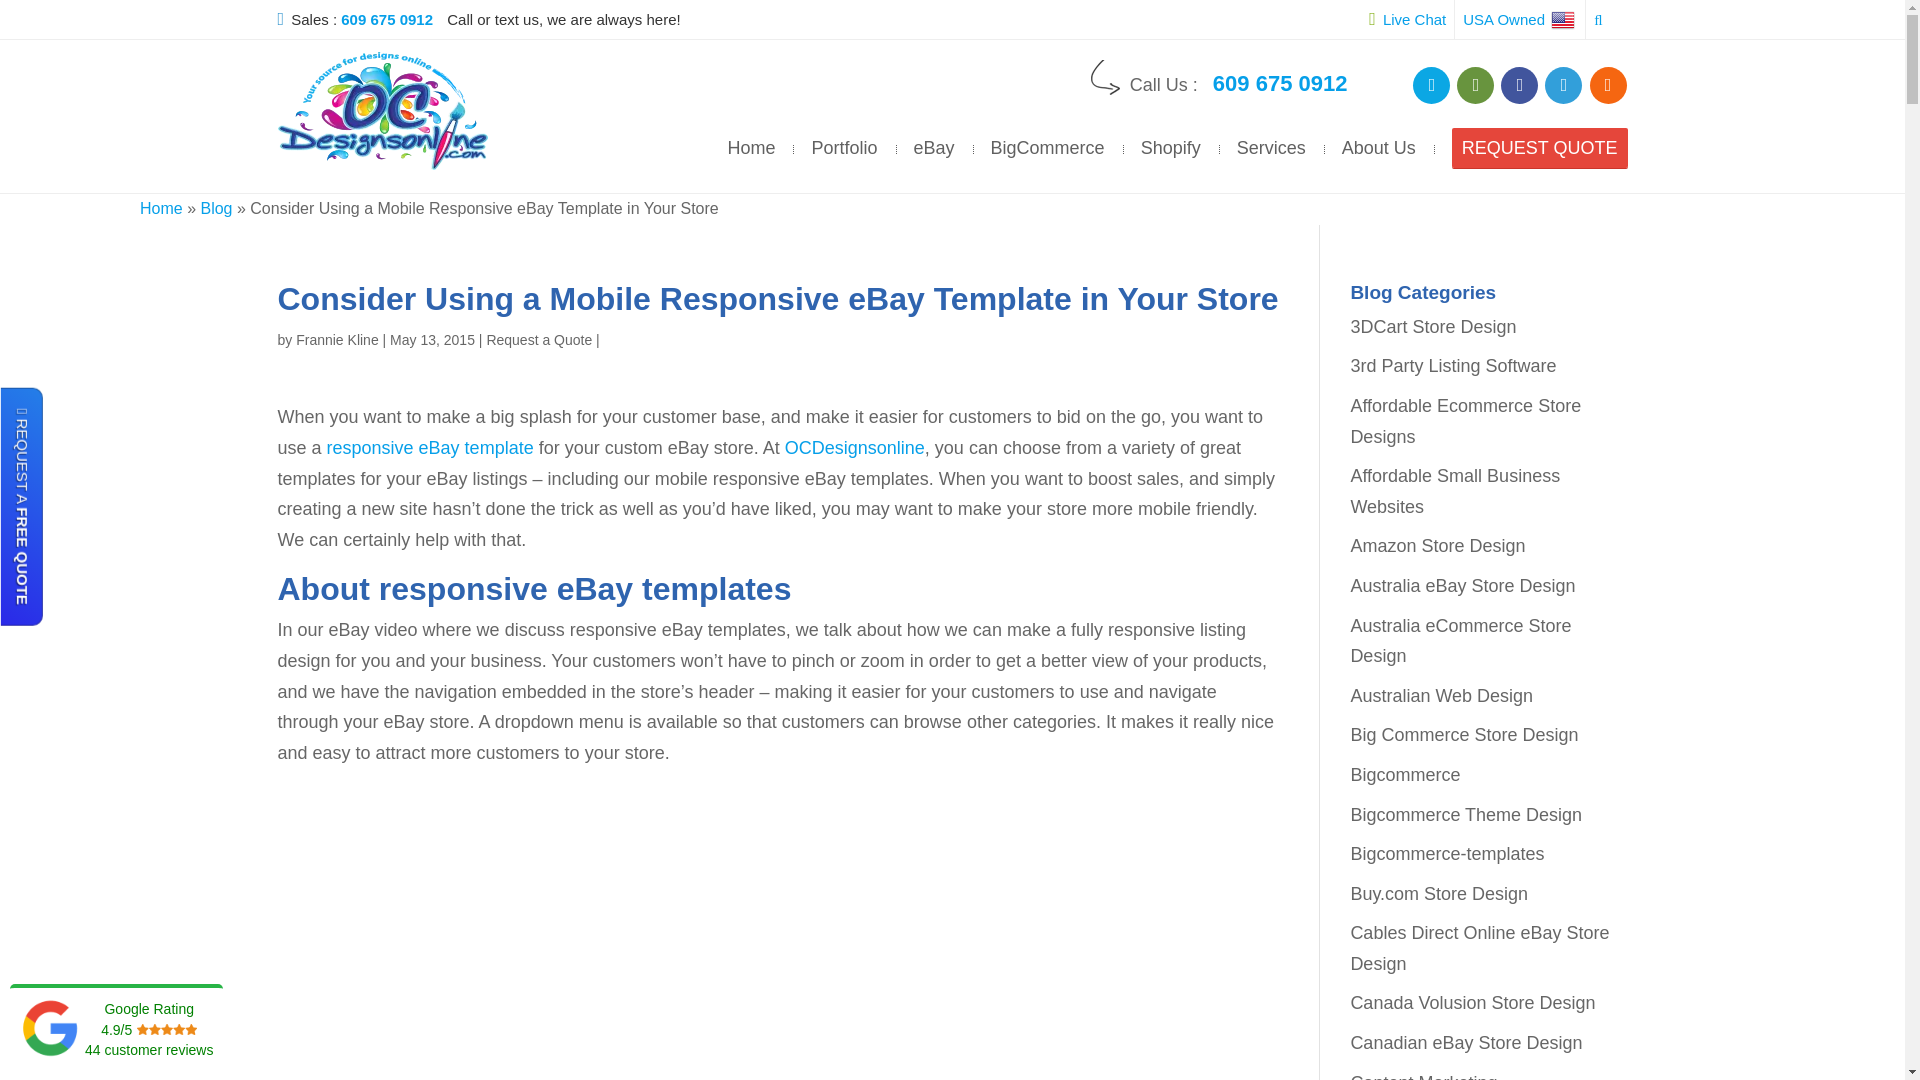 This screenshot has width=1920, height=1080. What do you see at coordinates (392, 19) in the screenshot?
I see `609 675 0912` at bounding box center [392, 19].